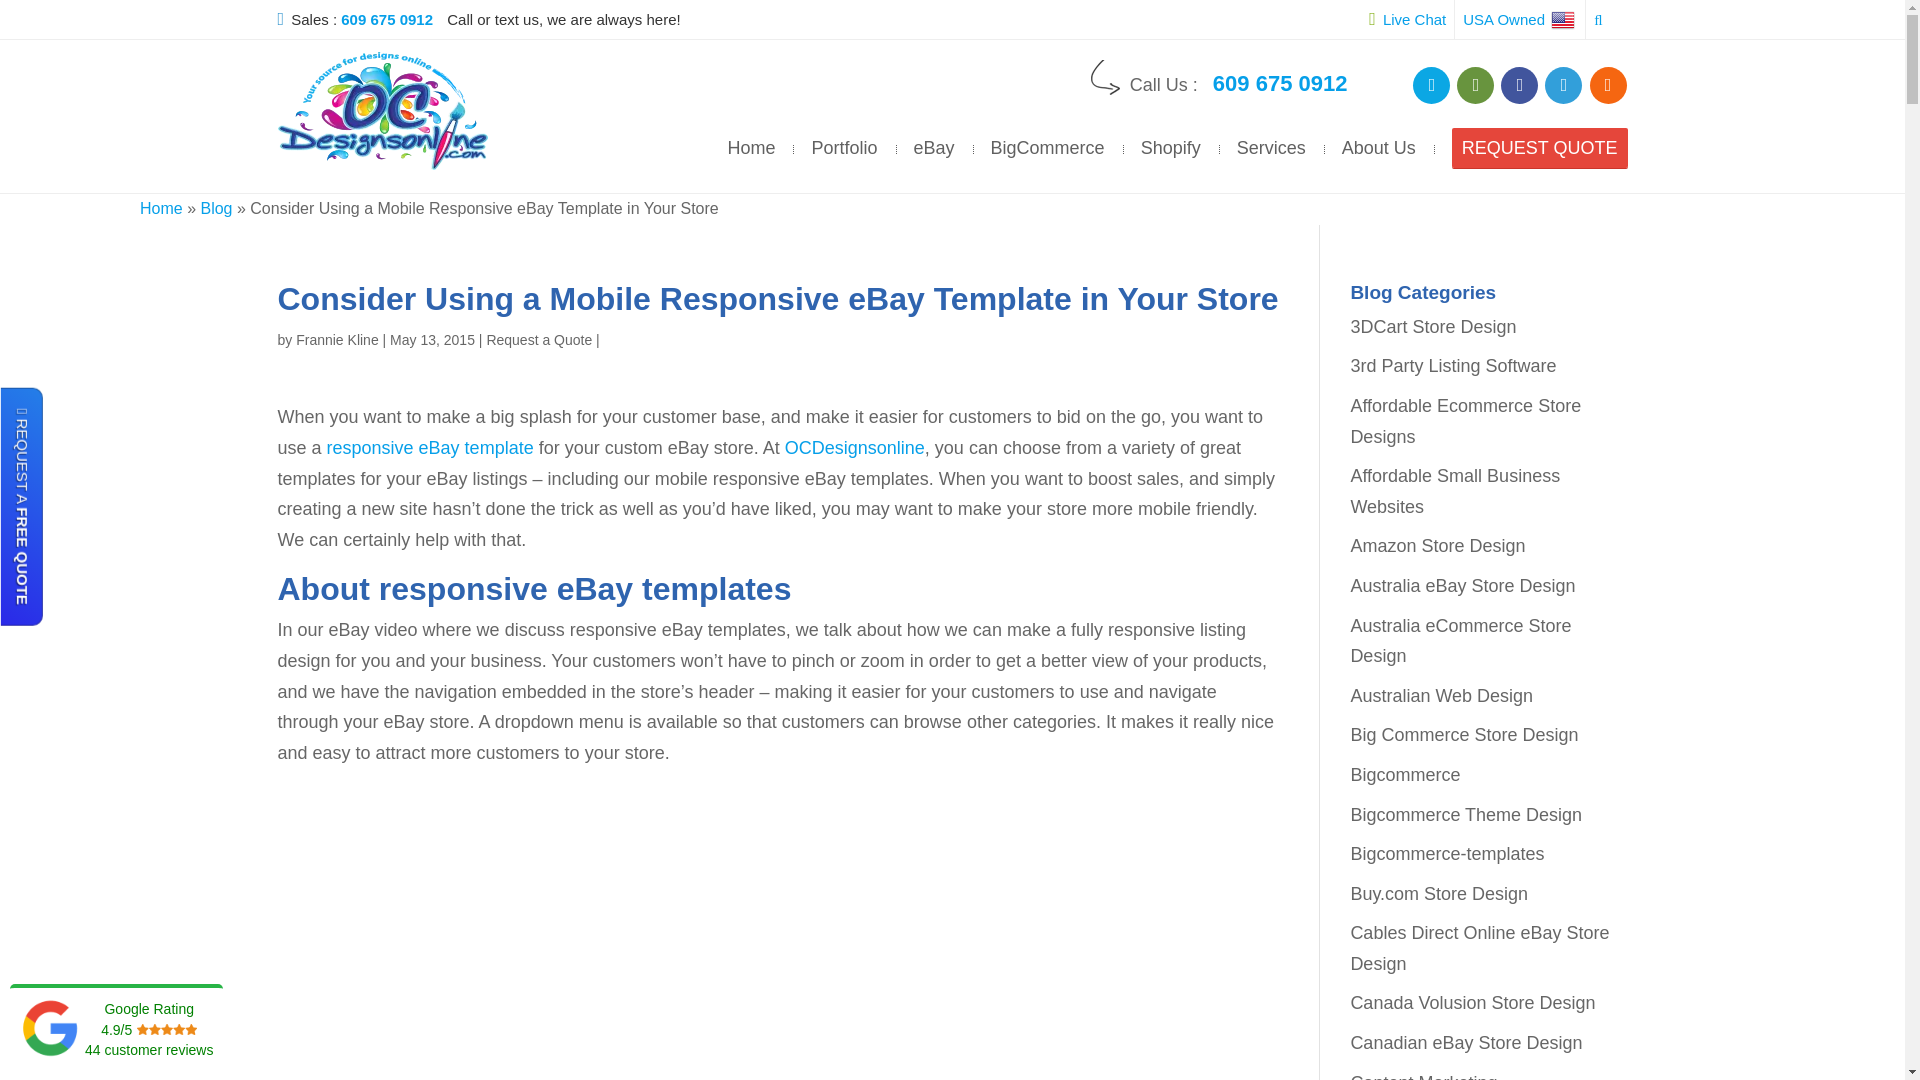 This screenshot has width=1920, height=1080. What do you see at coordinates (392, 19) in the screenshot?
I see `609 675 0912` at bounding box center [392, 19].